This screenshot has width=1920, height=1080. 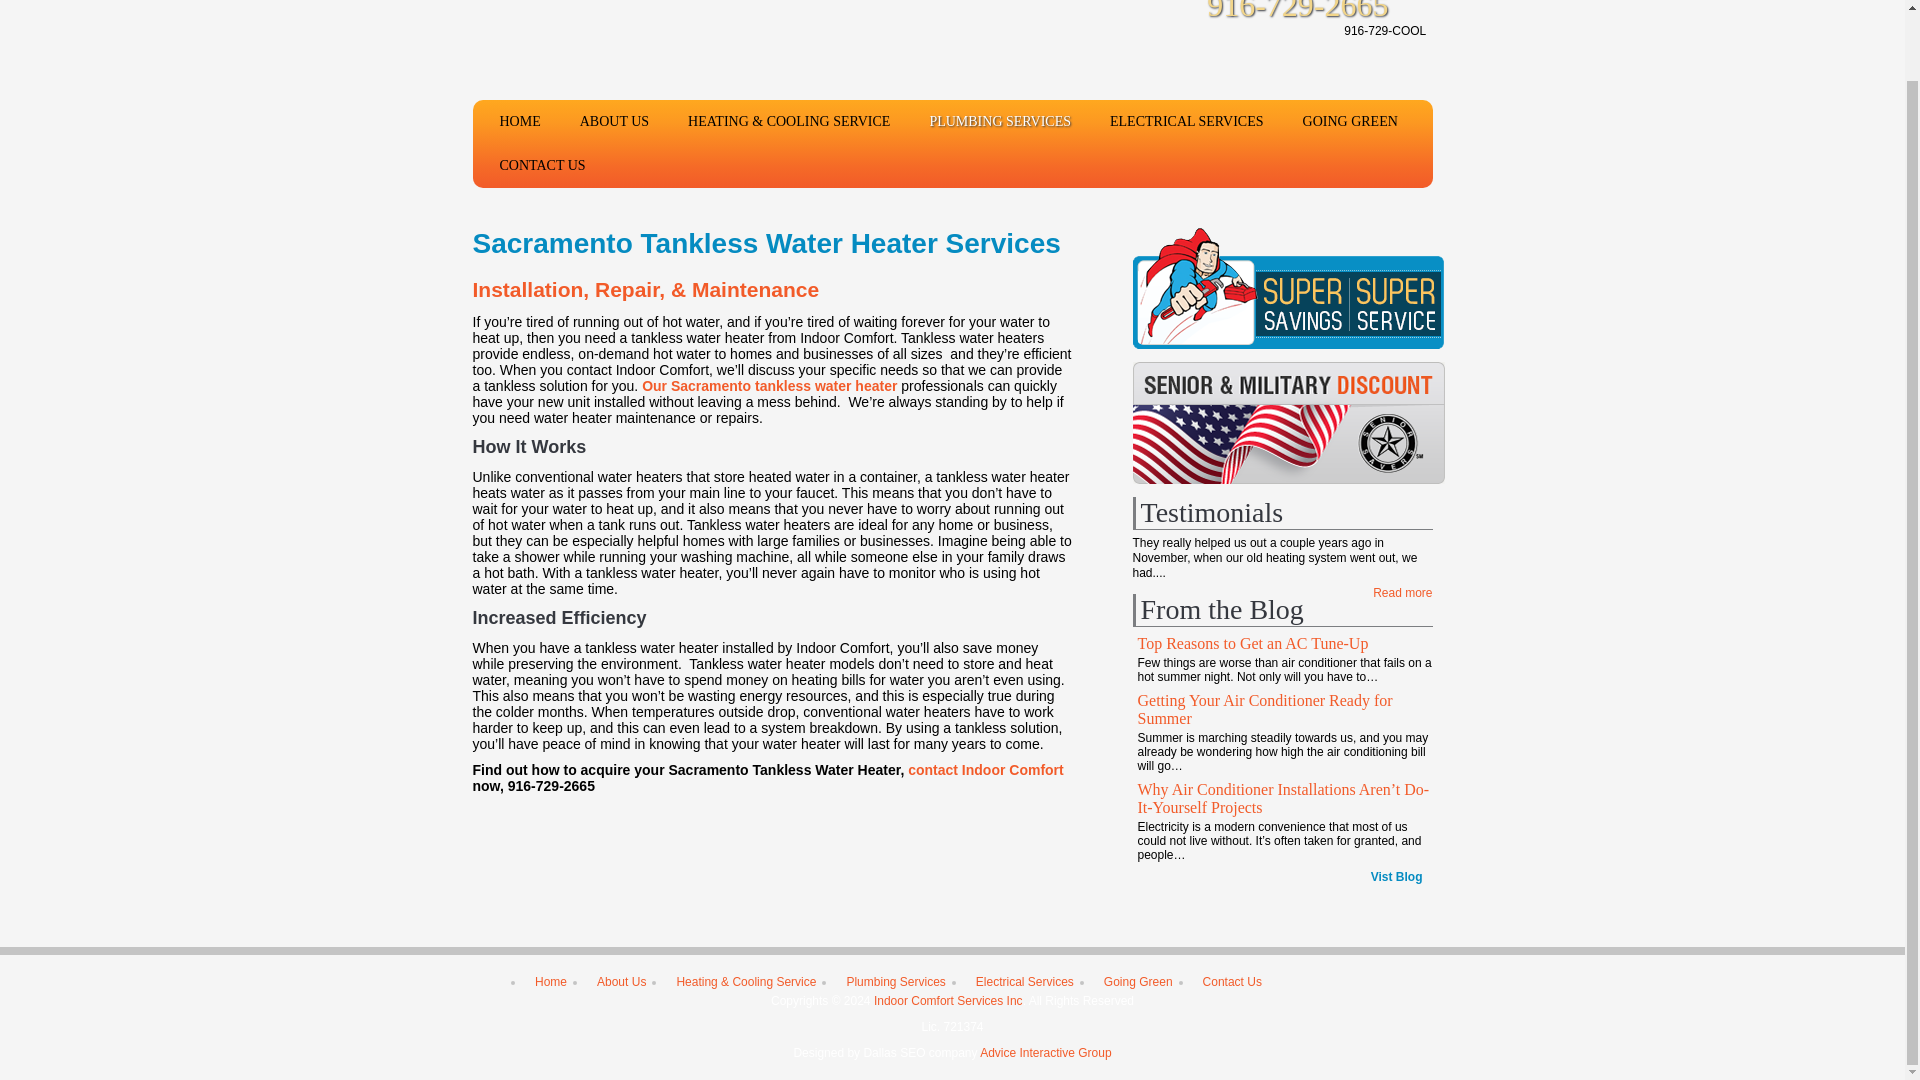 What do you see at coordinates (1000, 122) in the screenshot?
I see `PLUMBING SERVICES` at bounding box center [1000, 122].